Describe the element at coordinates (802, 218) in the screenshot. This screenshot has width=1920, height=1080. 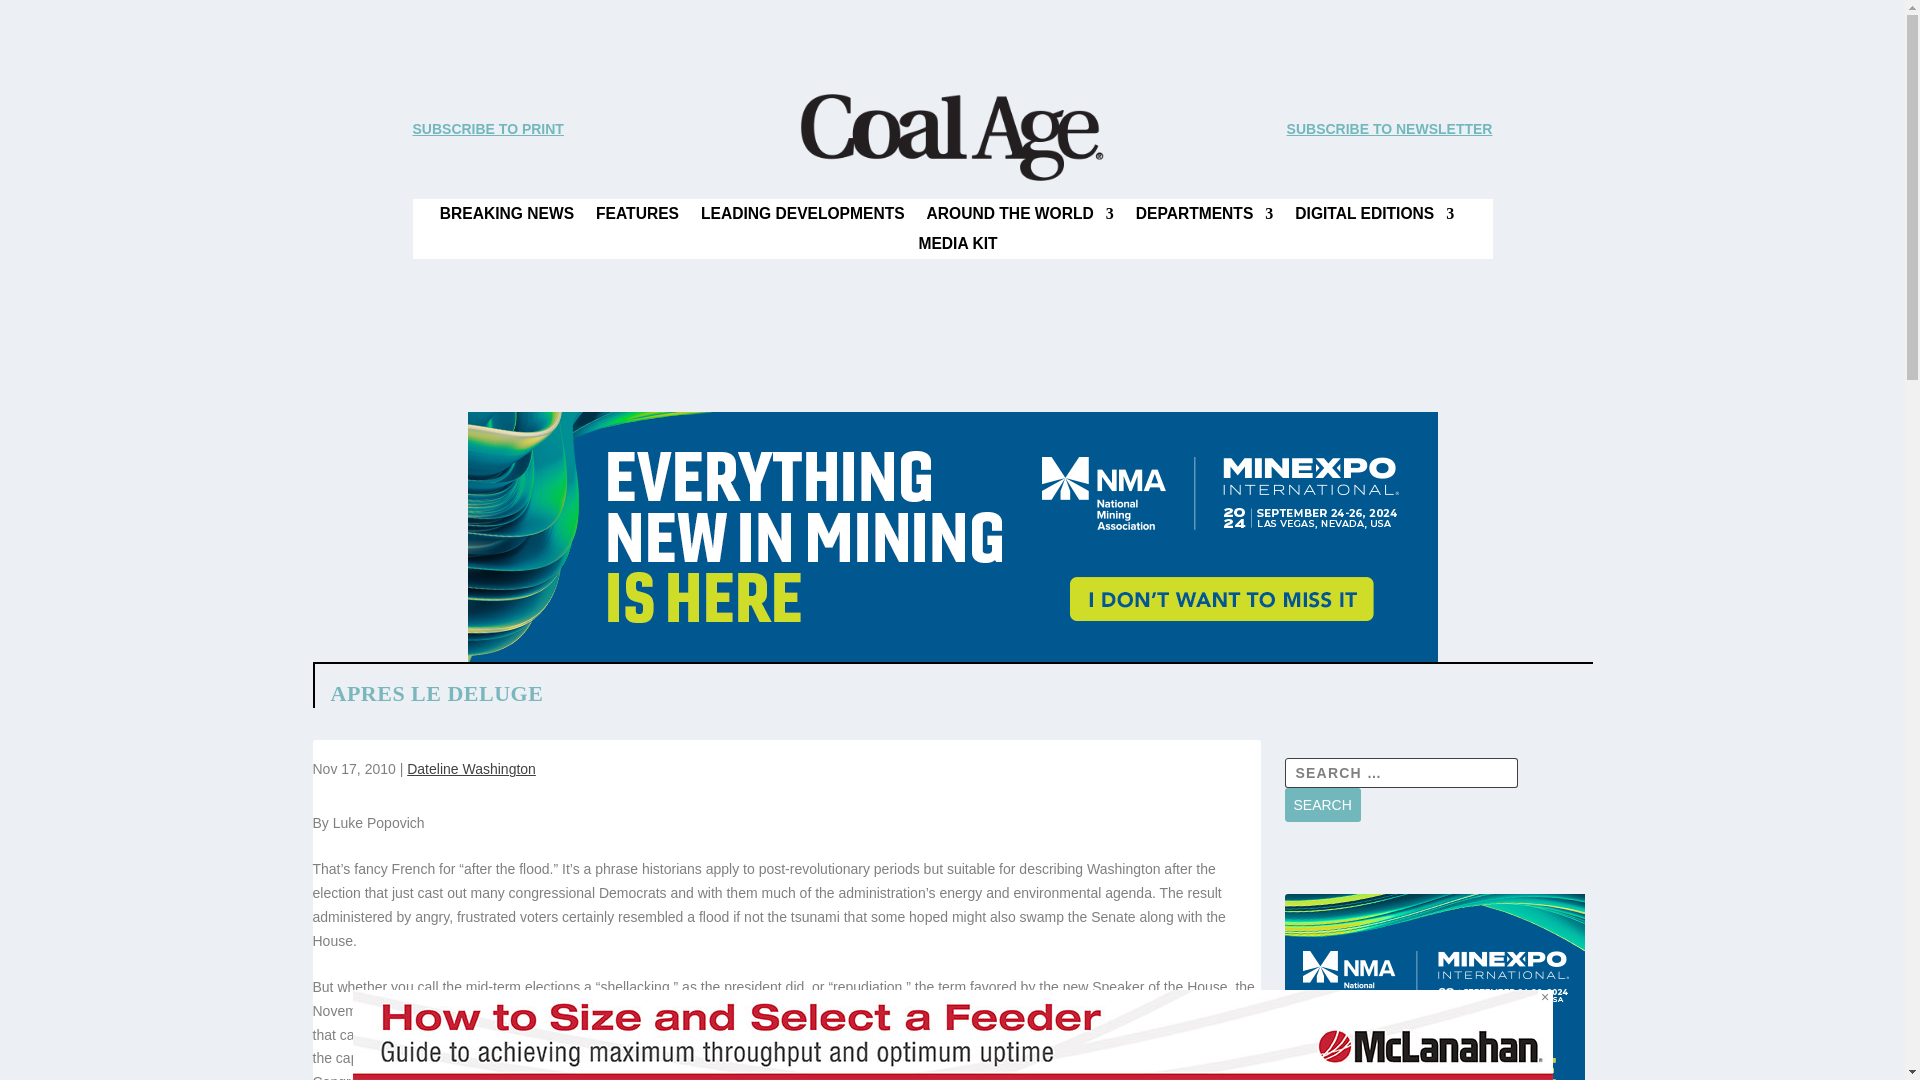
I see `LEADING DEVELOPMENTS` at that location.